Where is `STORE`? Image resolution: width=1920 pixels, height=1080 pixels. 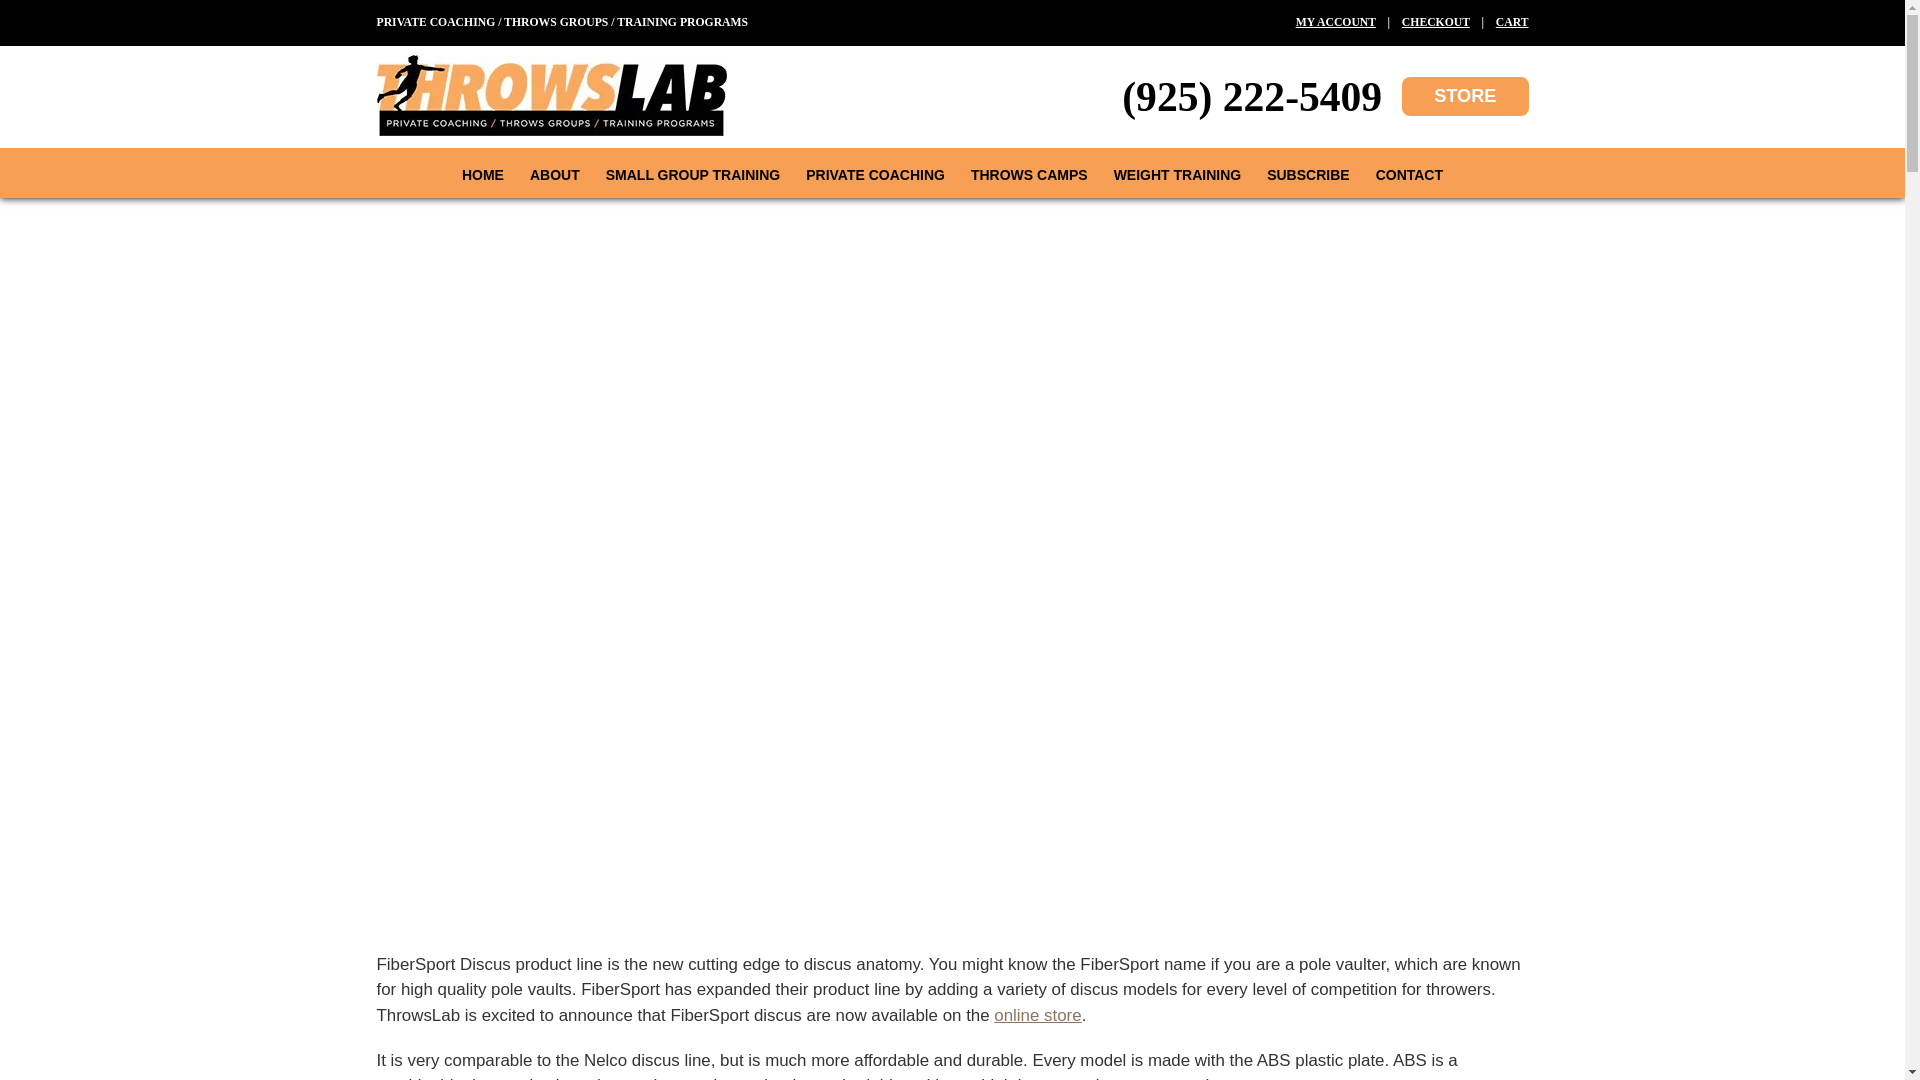
STORE is located at coordinates (1464, 96).